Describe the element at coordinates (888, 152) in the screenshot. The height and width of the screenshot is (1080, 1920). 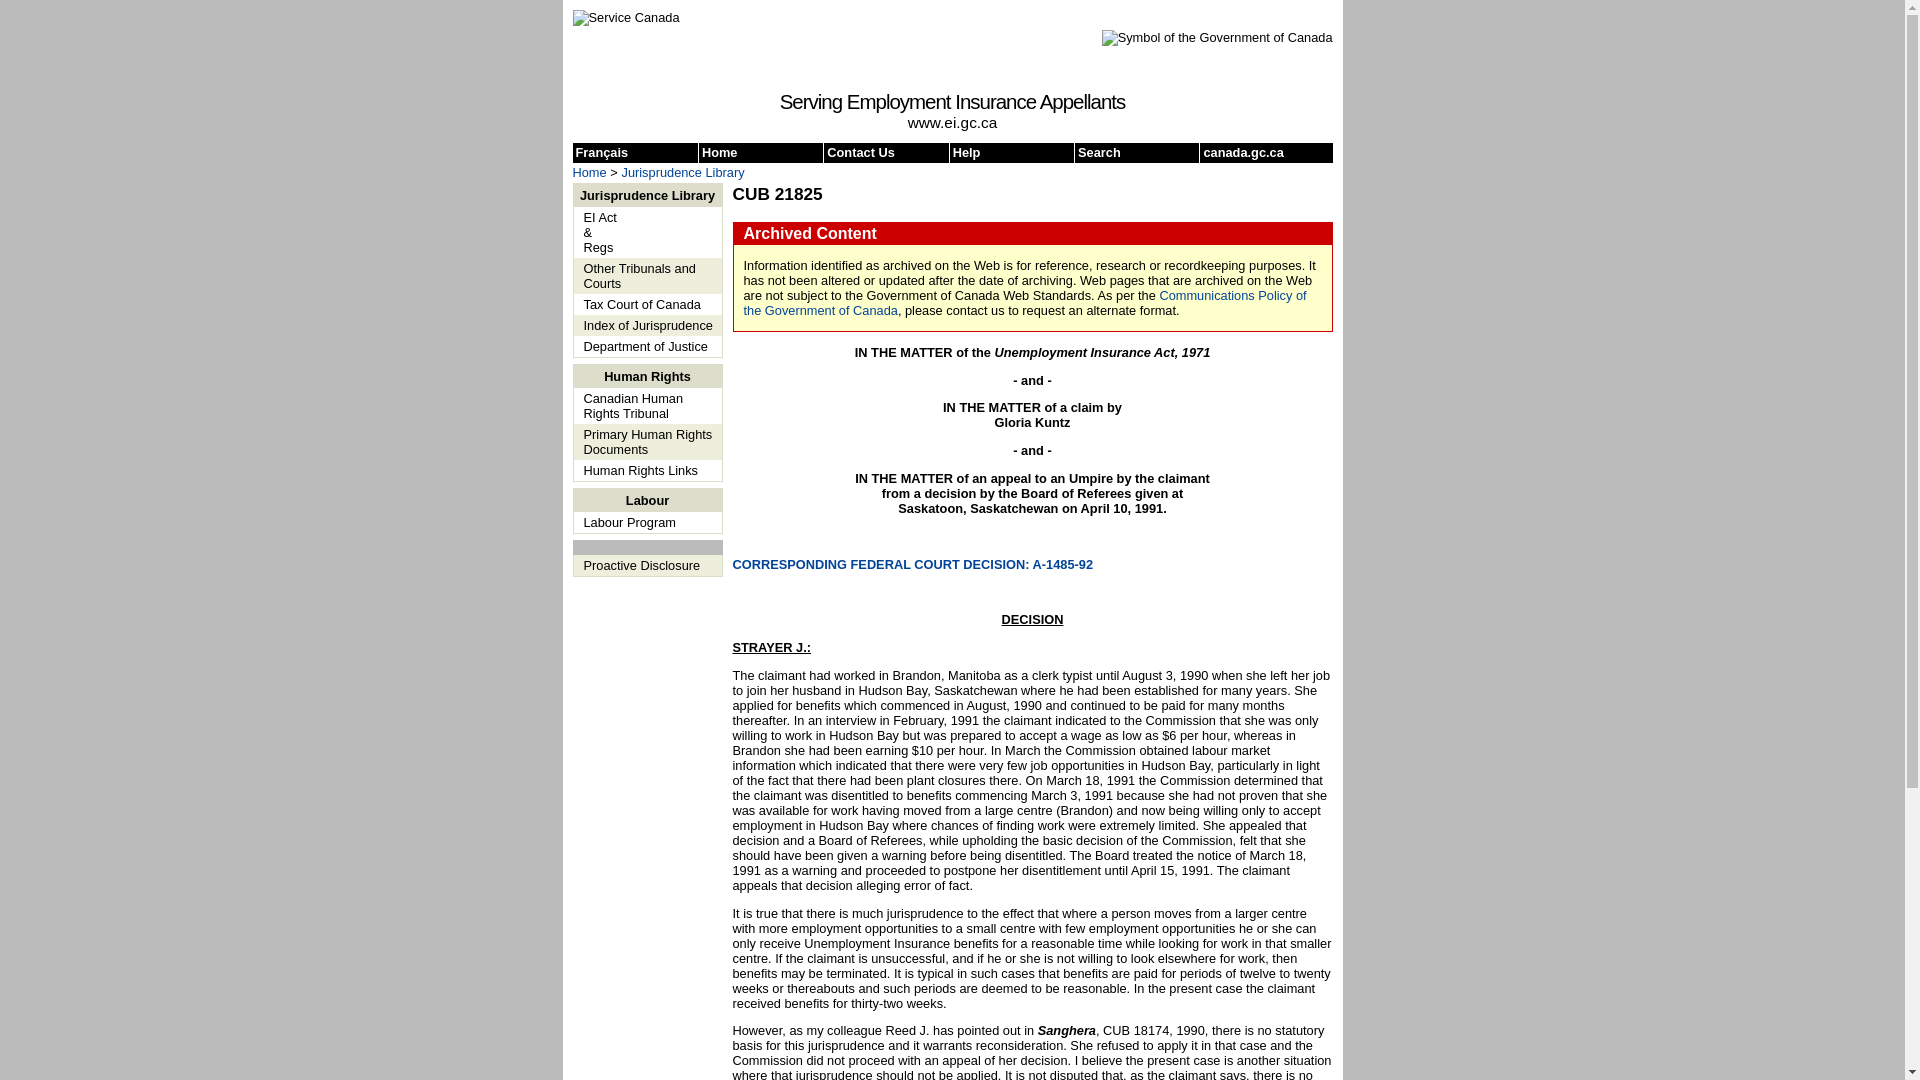
I see `Contact Us` at that location.